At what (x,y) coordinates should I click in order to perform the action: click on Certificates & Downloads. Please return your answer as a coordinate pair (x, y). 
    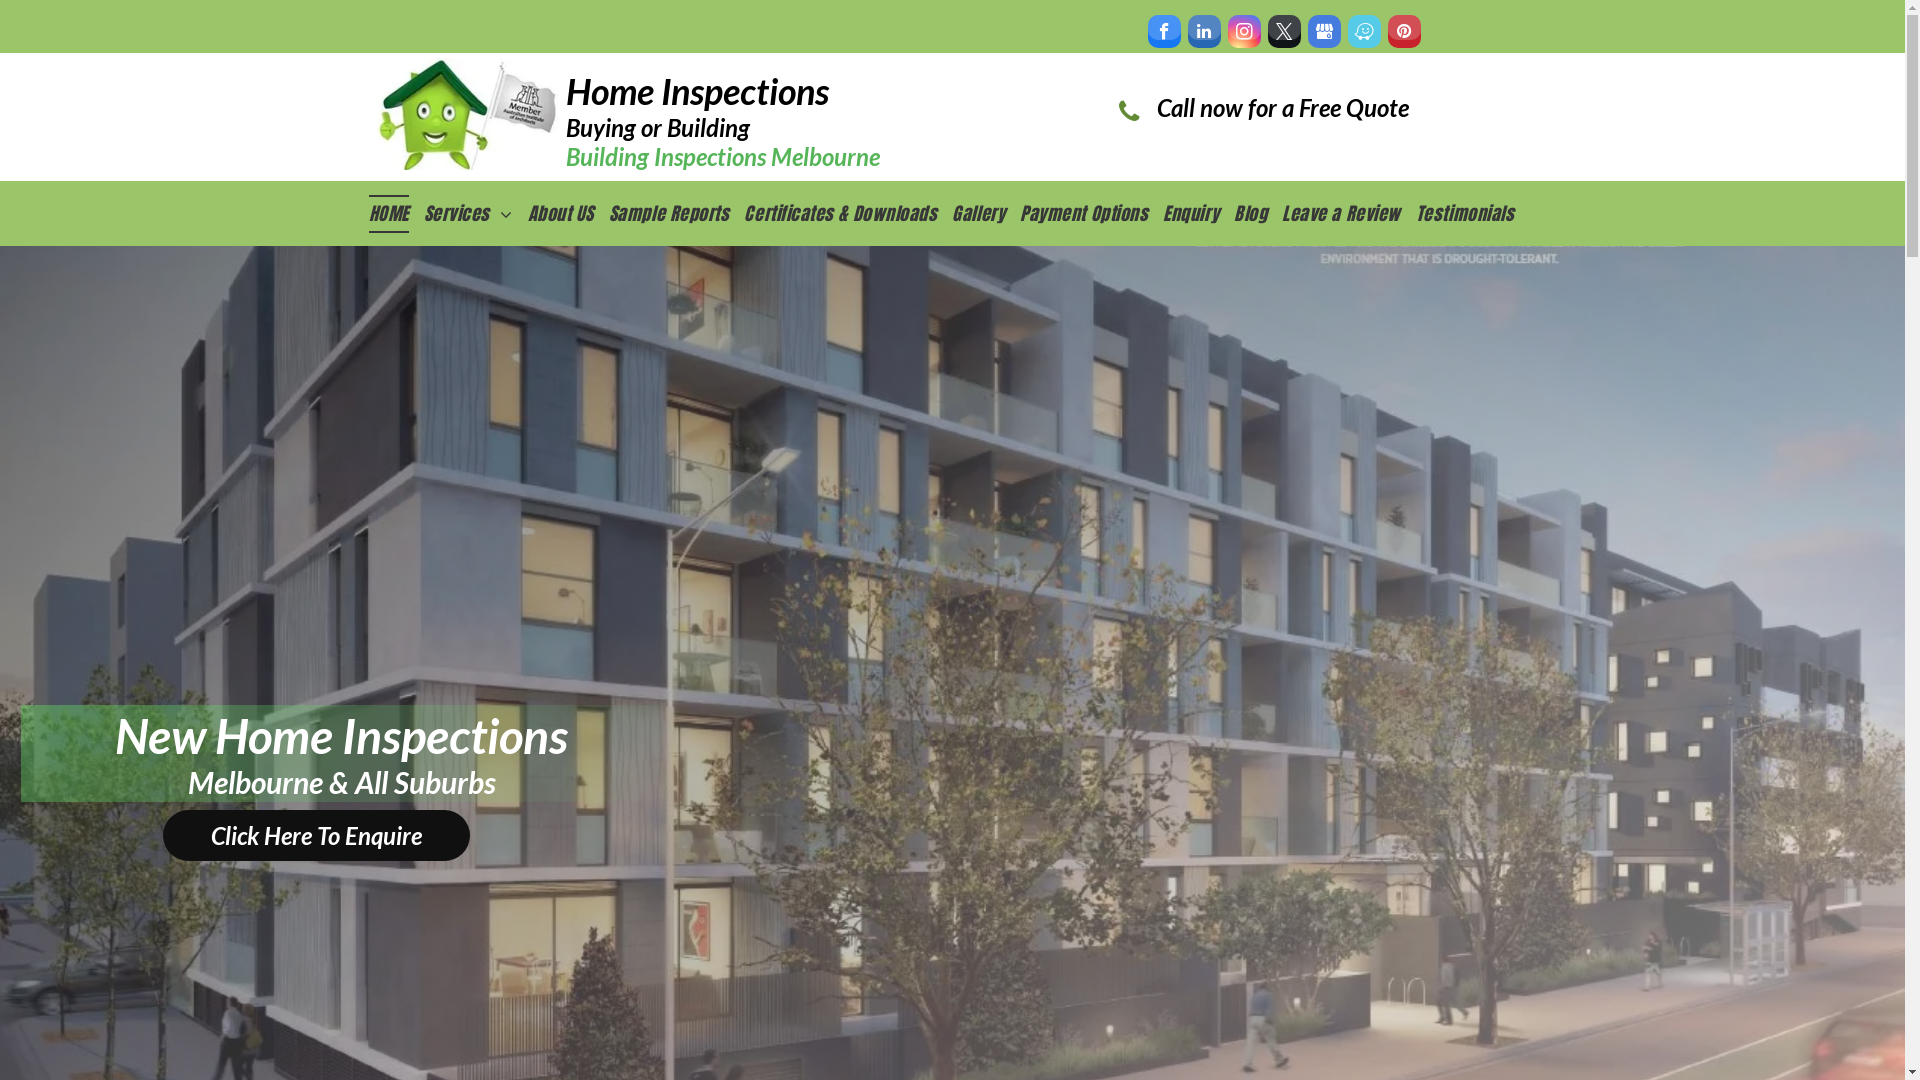
    Looking at the image, I should click on (848, 213).